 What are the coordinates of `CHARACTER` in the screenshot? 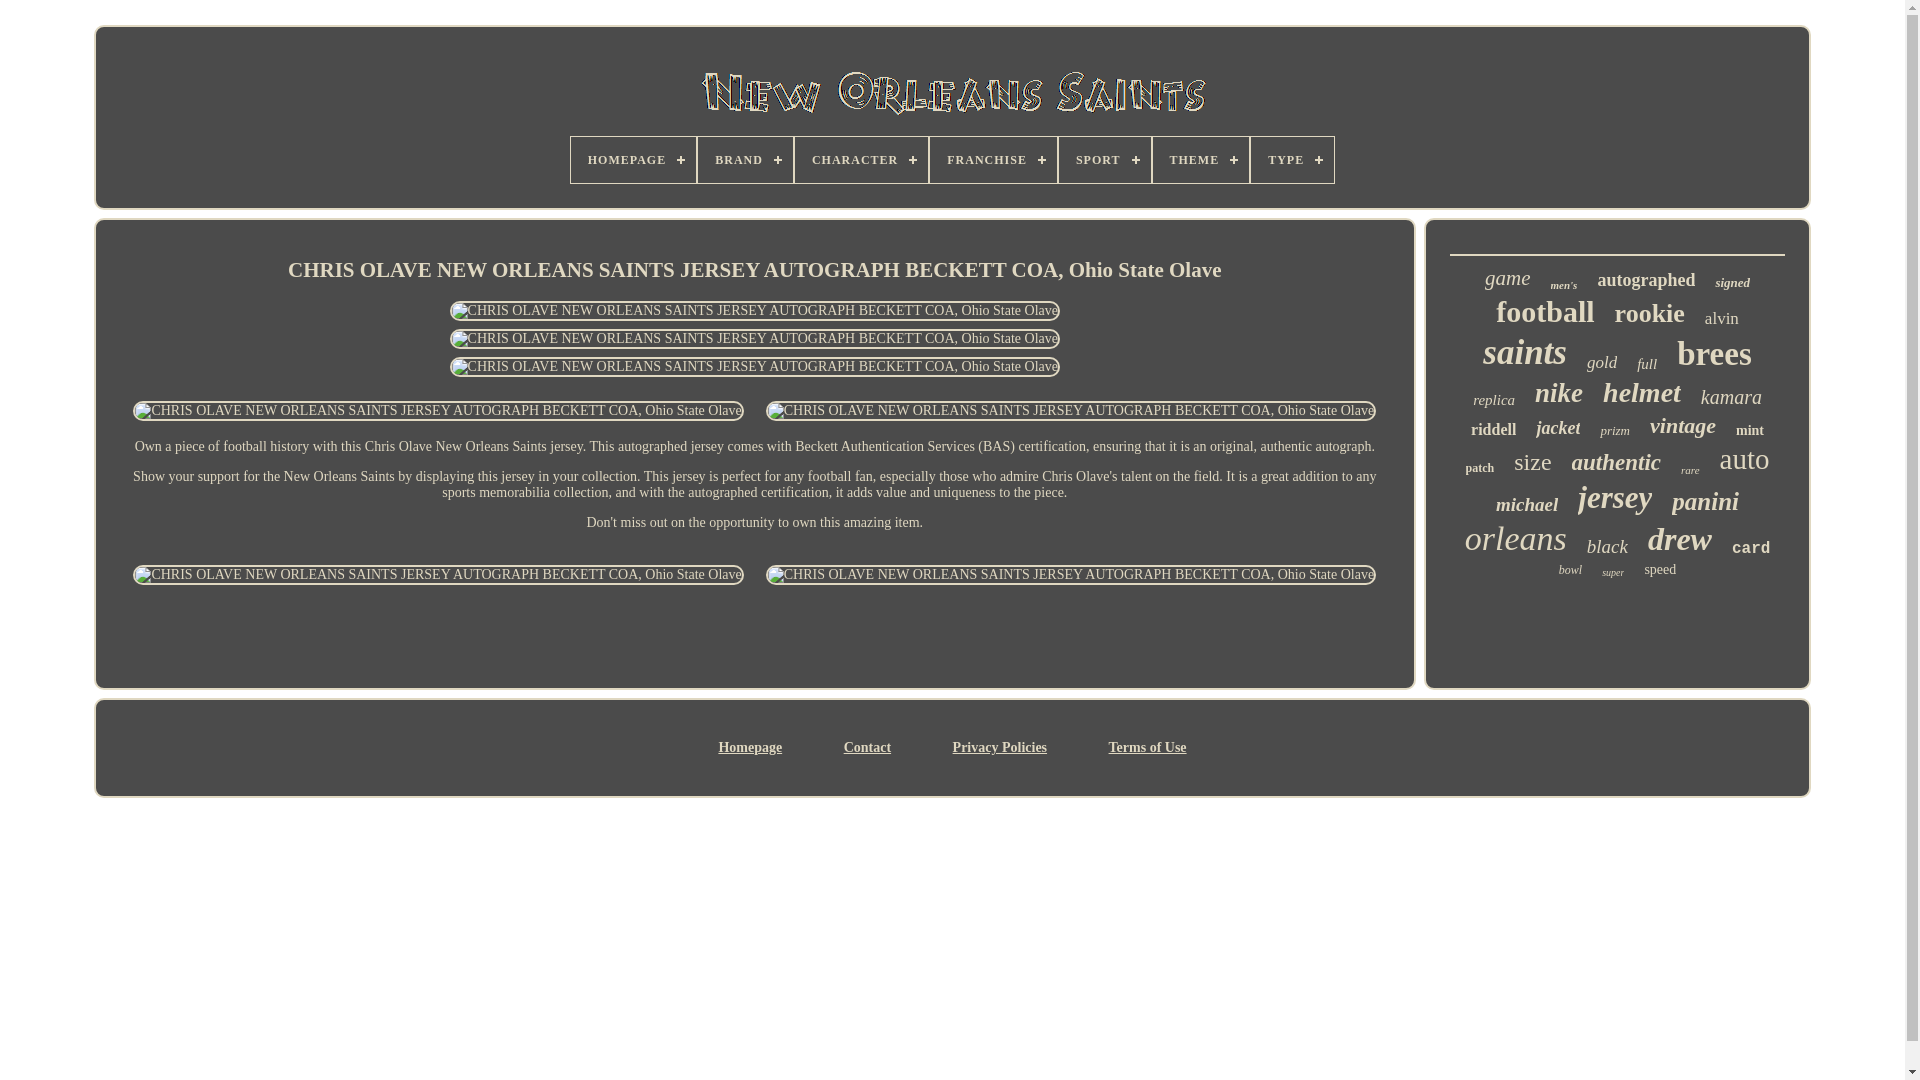 It's located at (860, 160).